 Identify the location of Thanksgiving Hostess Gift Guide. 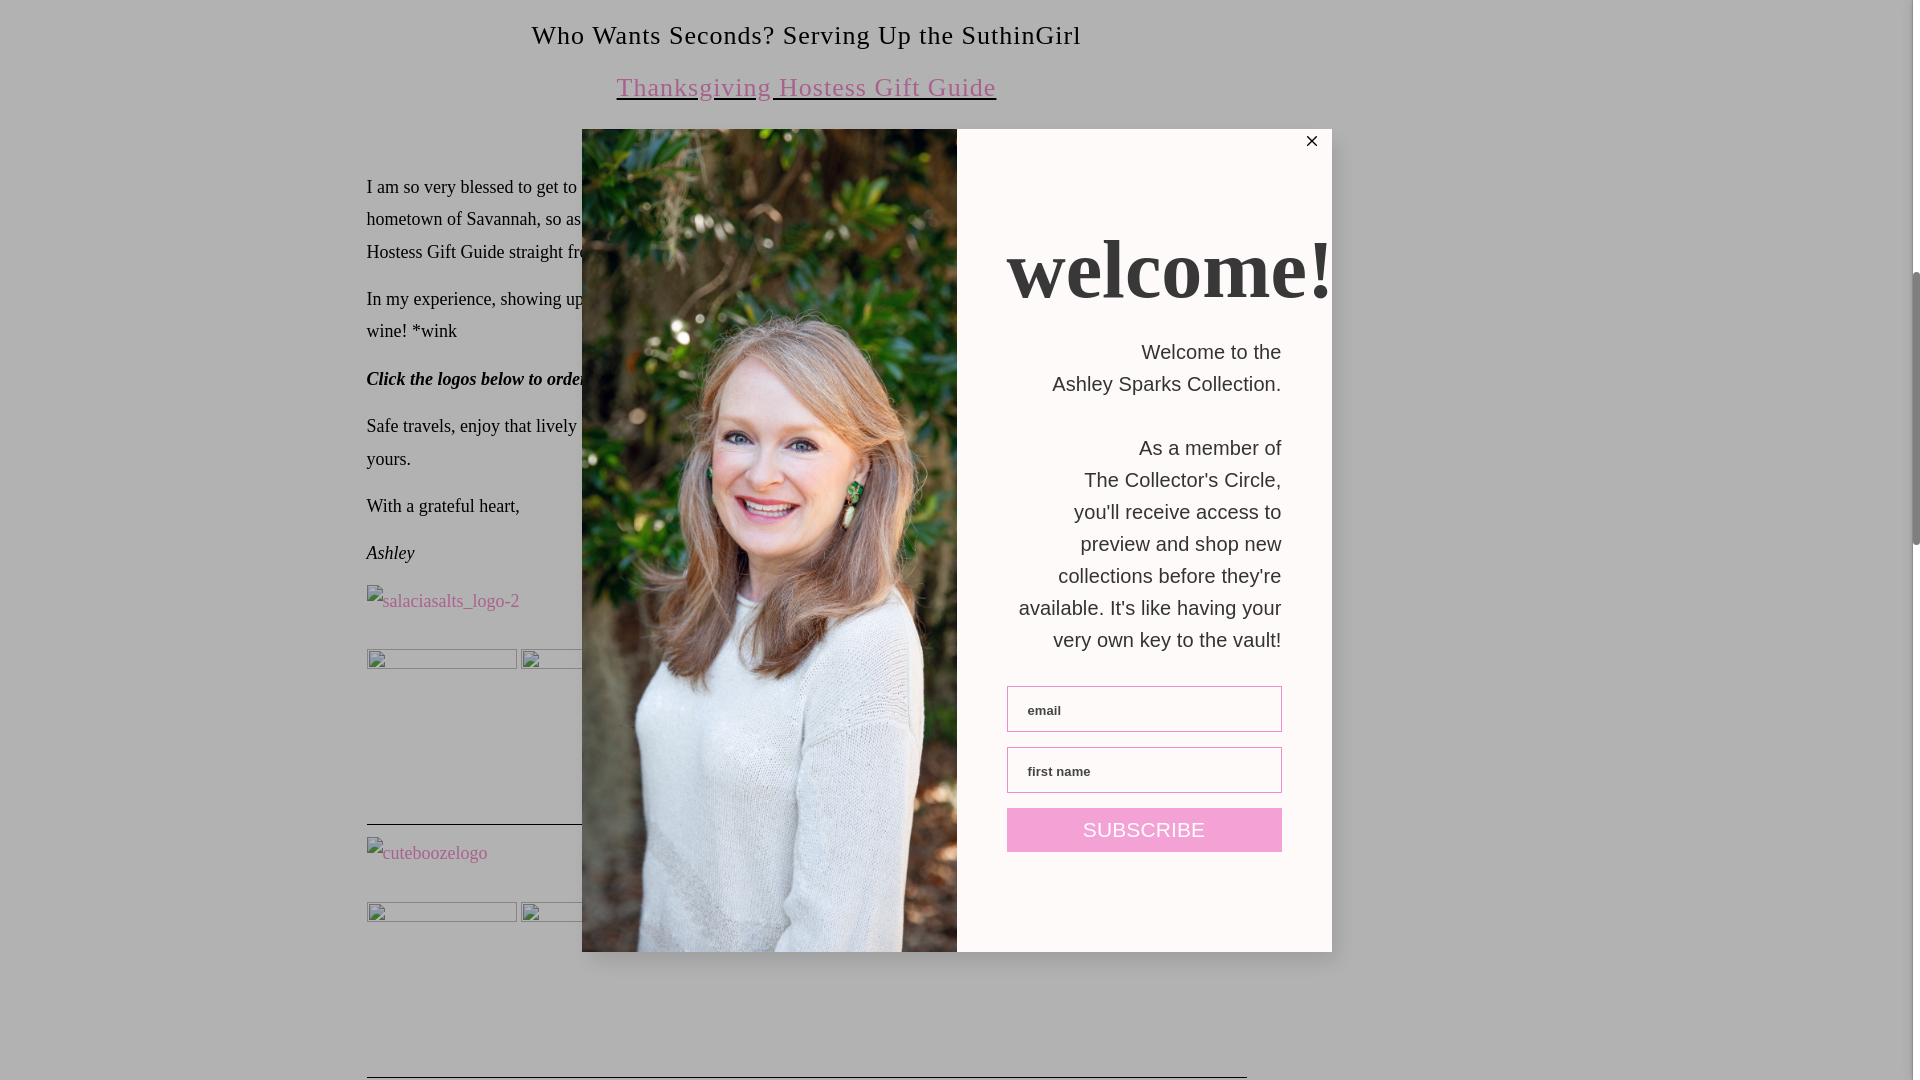
(806, 87).